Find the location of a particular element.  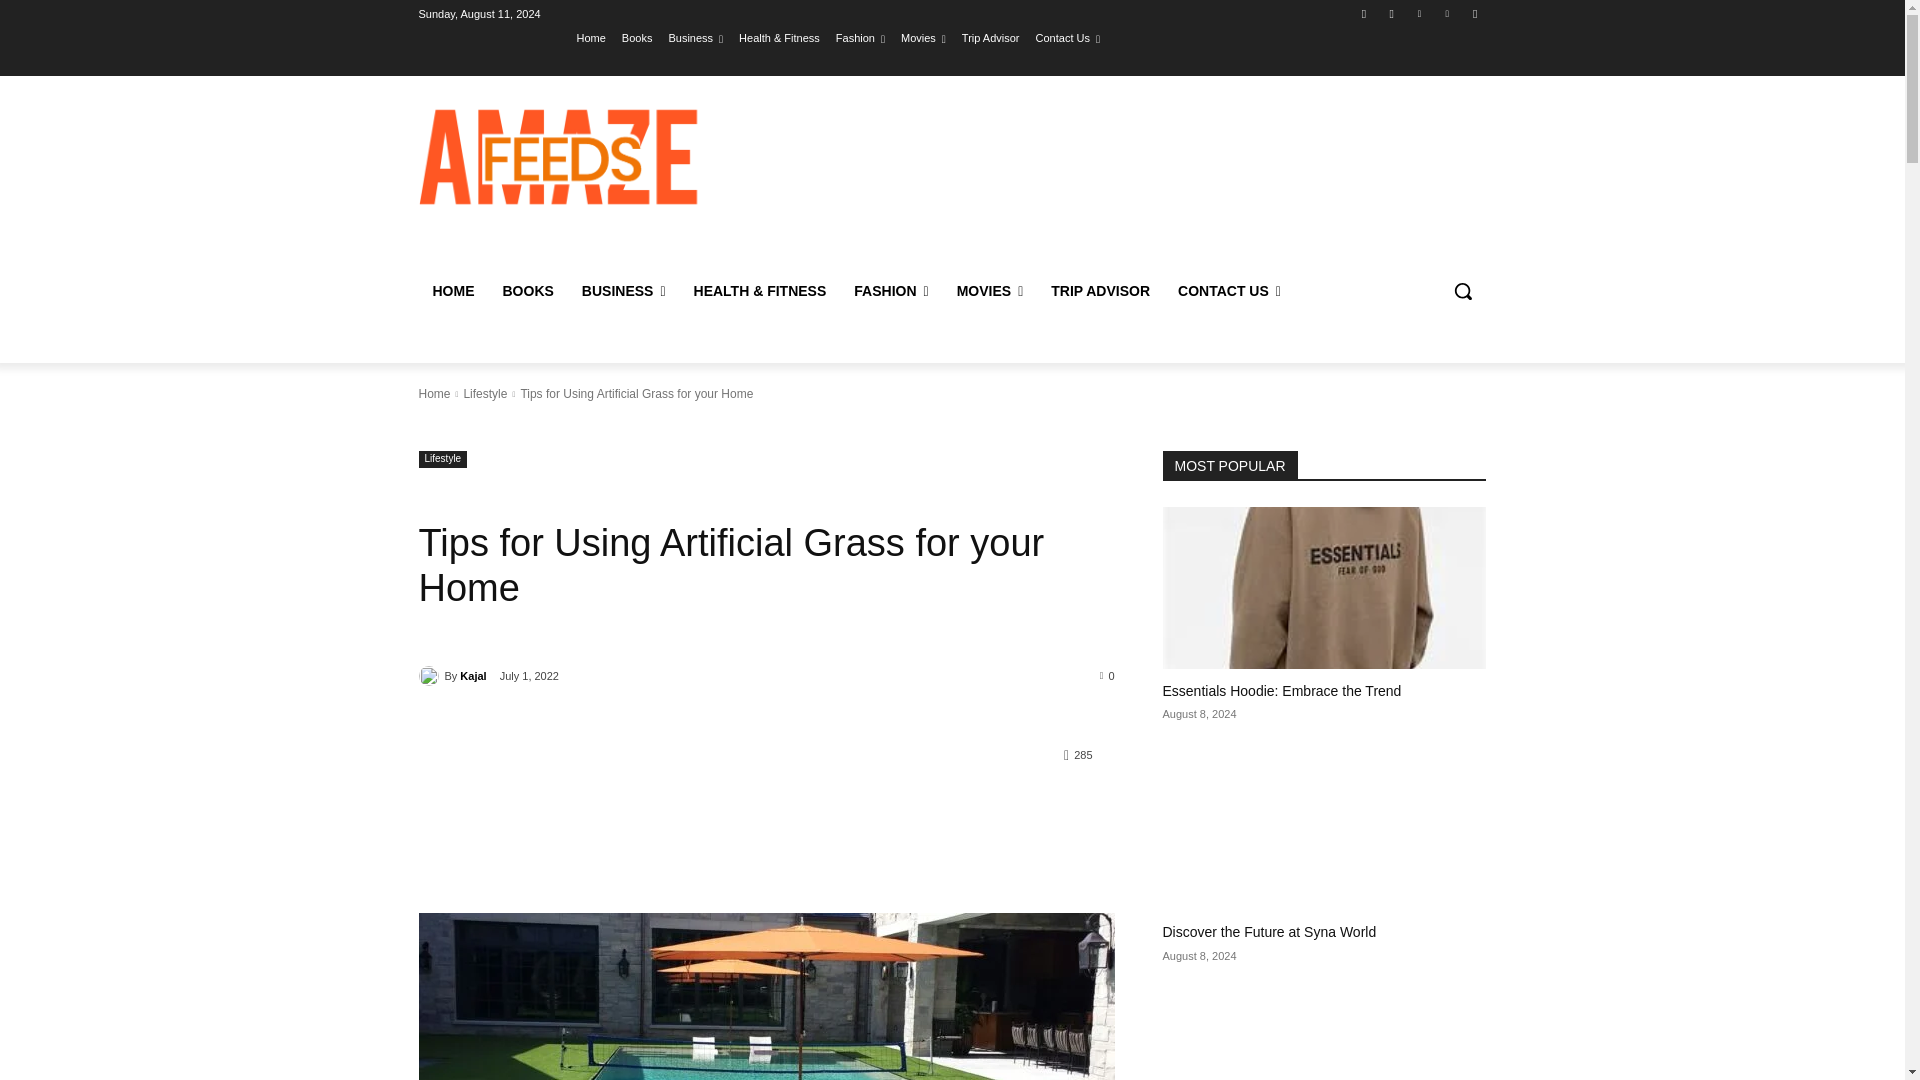

Trip Advisor is located at coordinates (990, 37).